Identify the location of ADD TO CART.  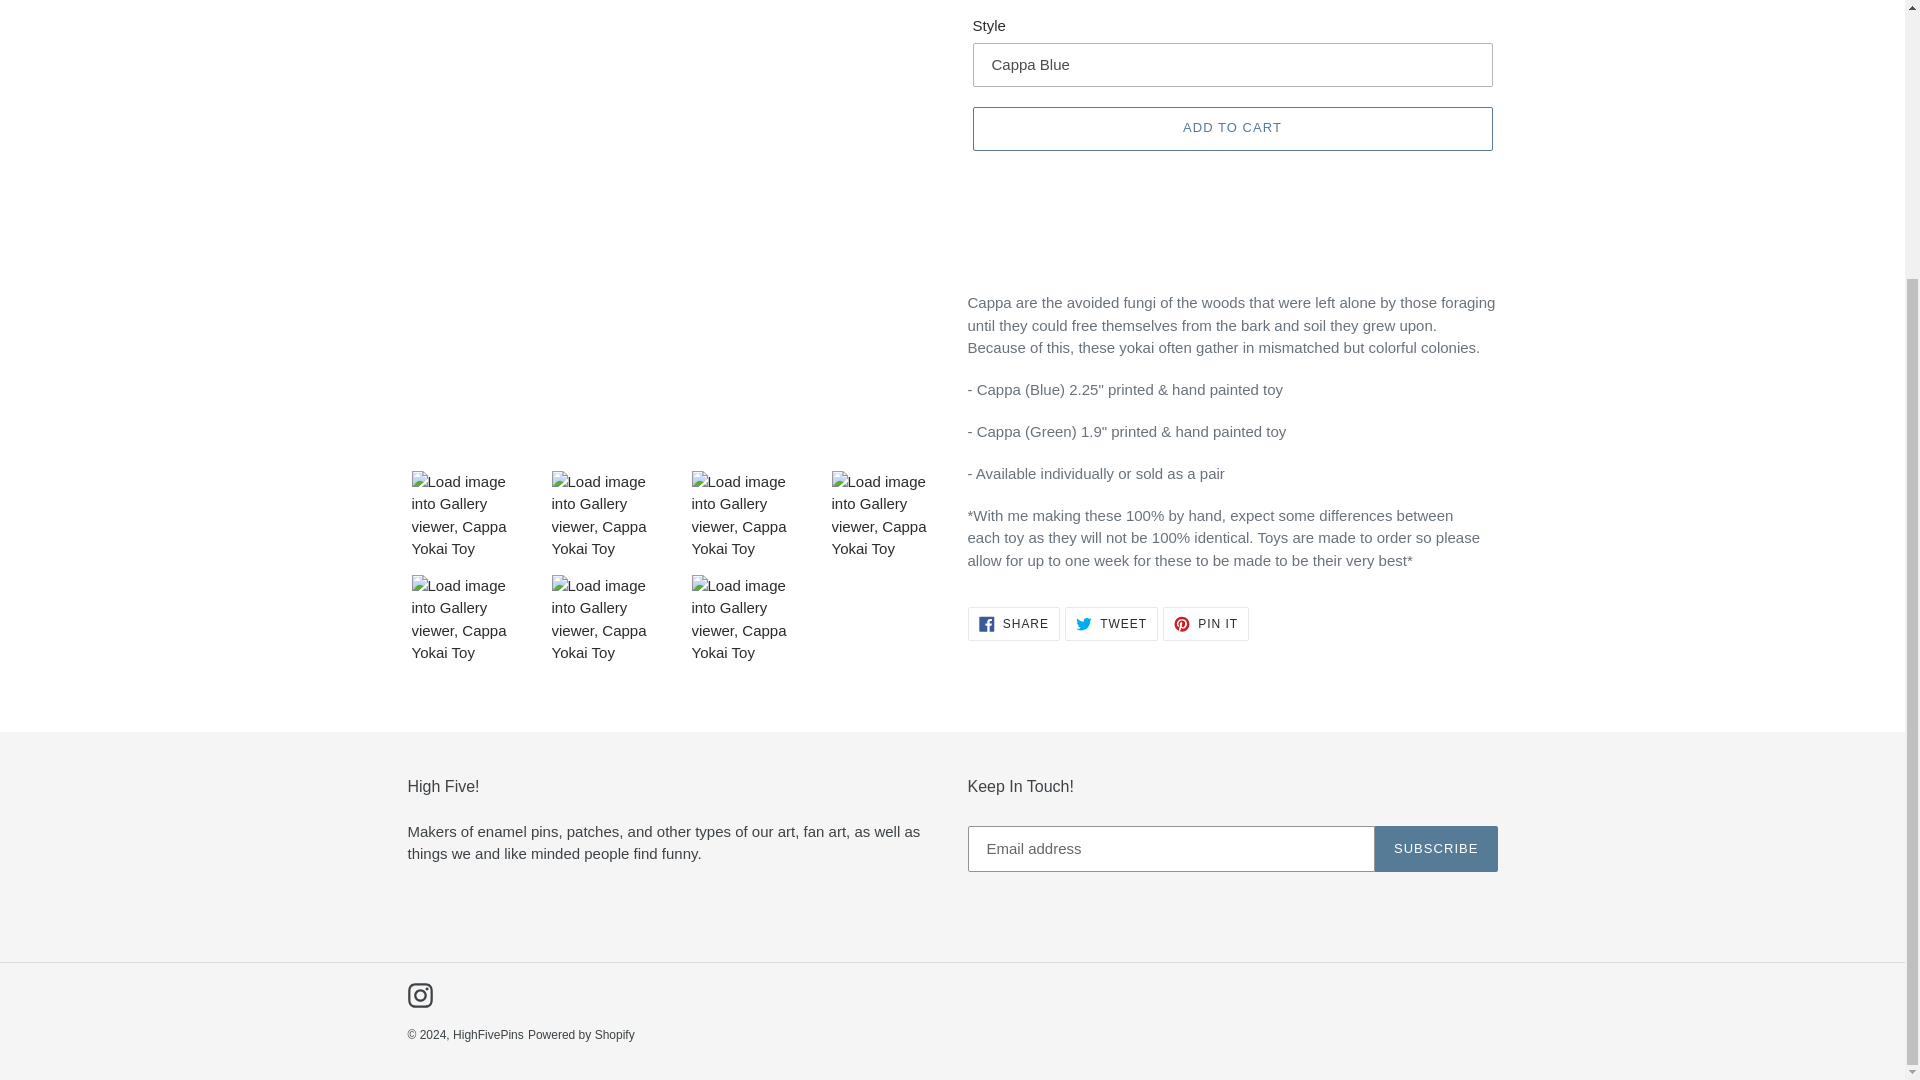
(1111, 624).